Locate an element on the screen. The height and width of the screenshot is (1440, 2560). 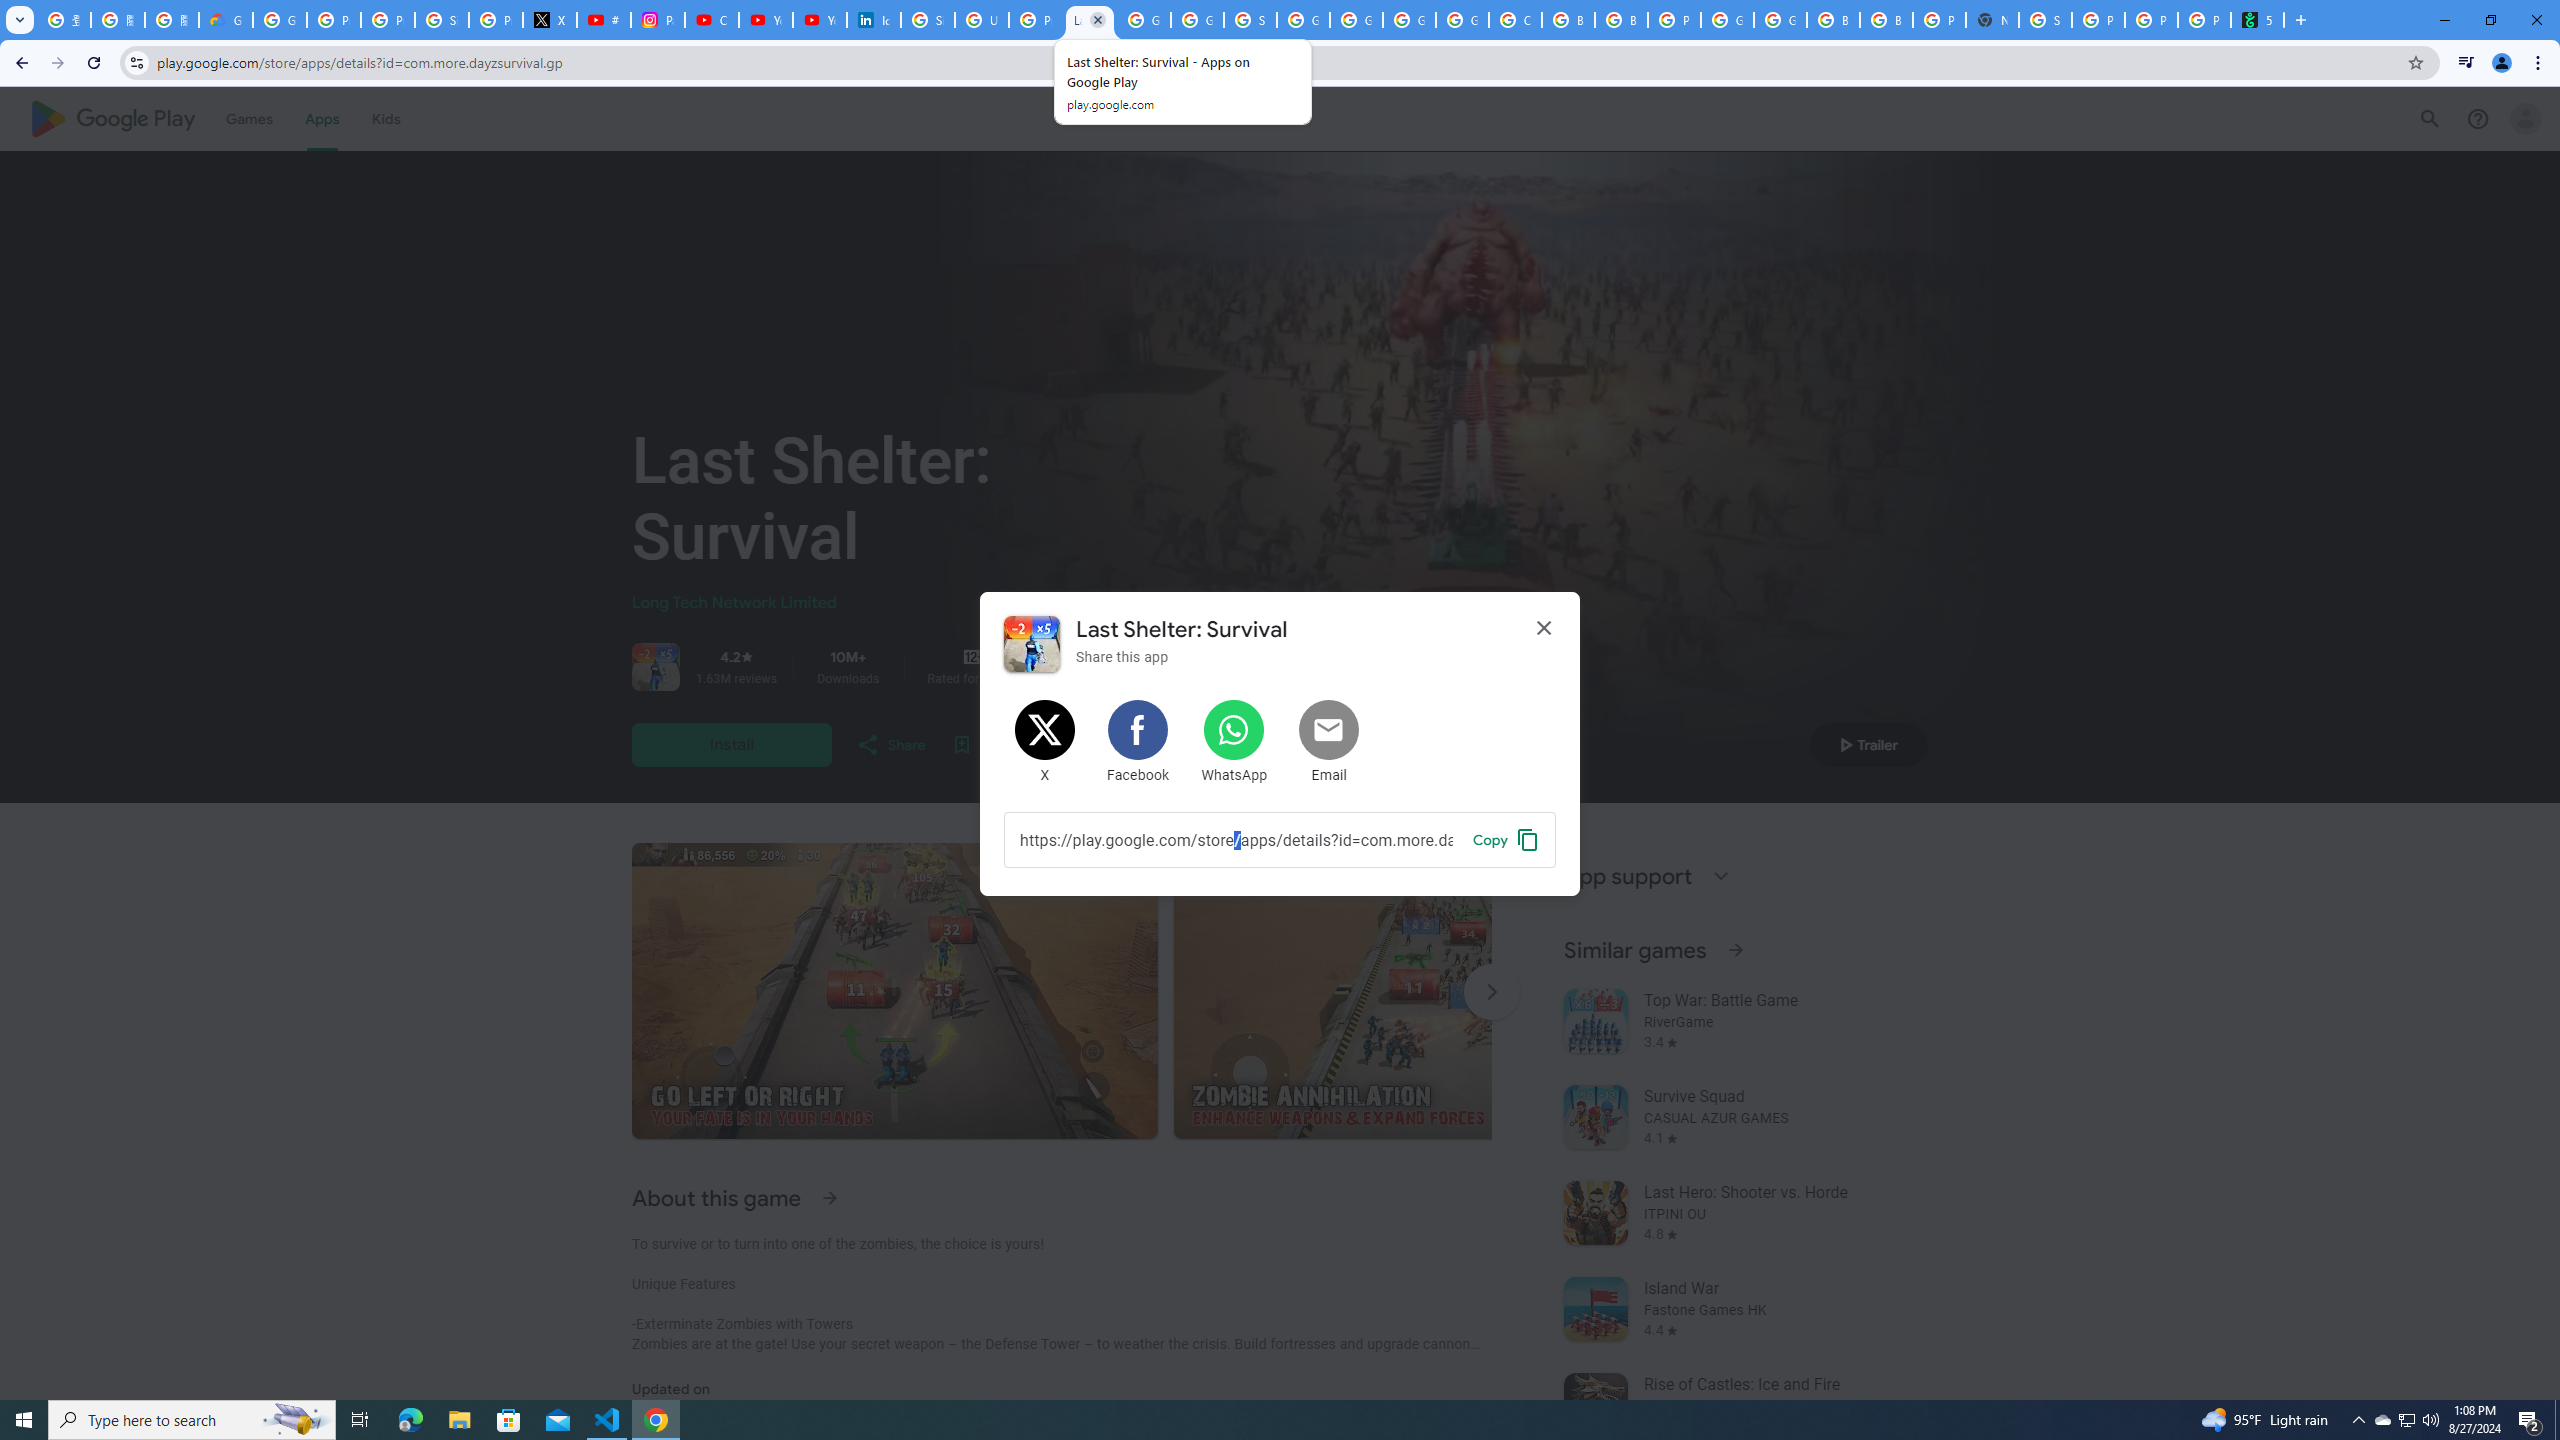
Google Cloud Privacy Notice is located at coordinates (225, 20).